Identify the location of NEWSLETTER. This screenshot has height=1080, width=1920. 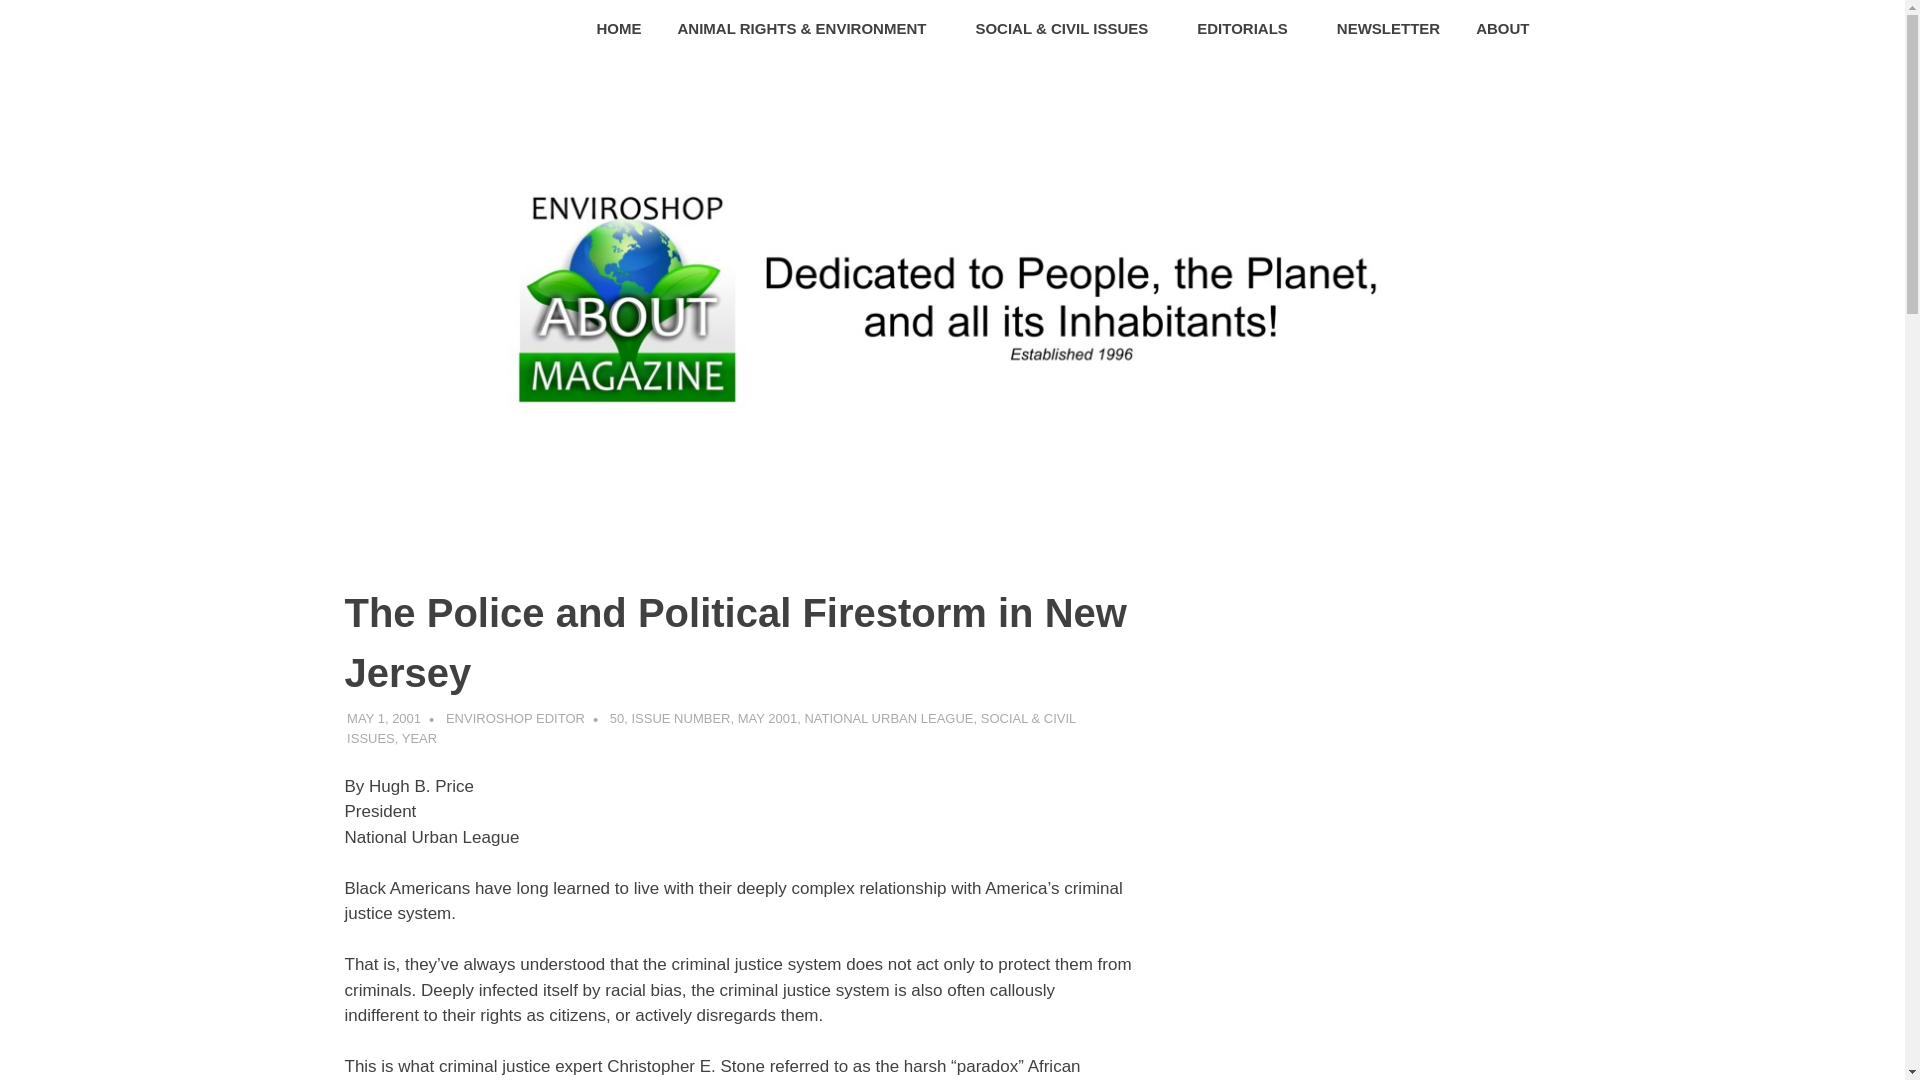
(1388, 30).